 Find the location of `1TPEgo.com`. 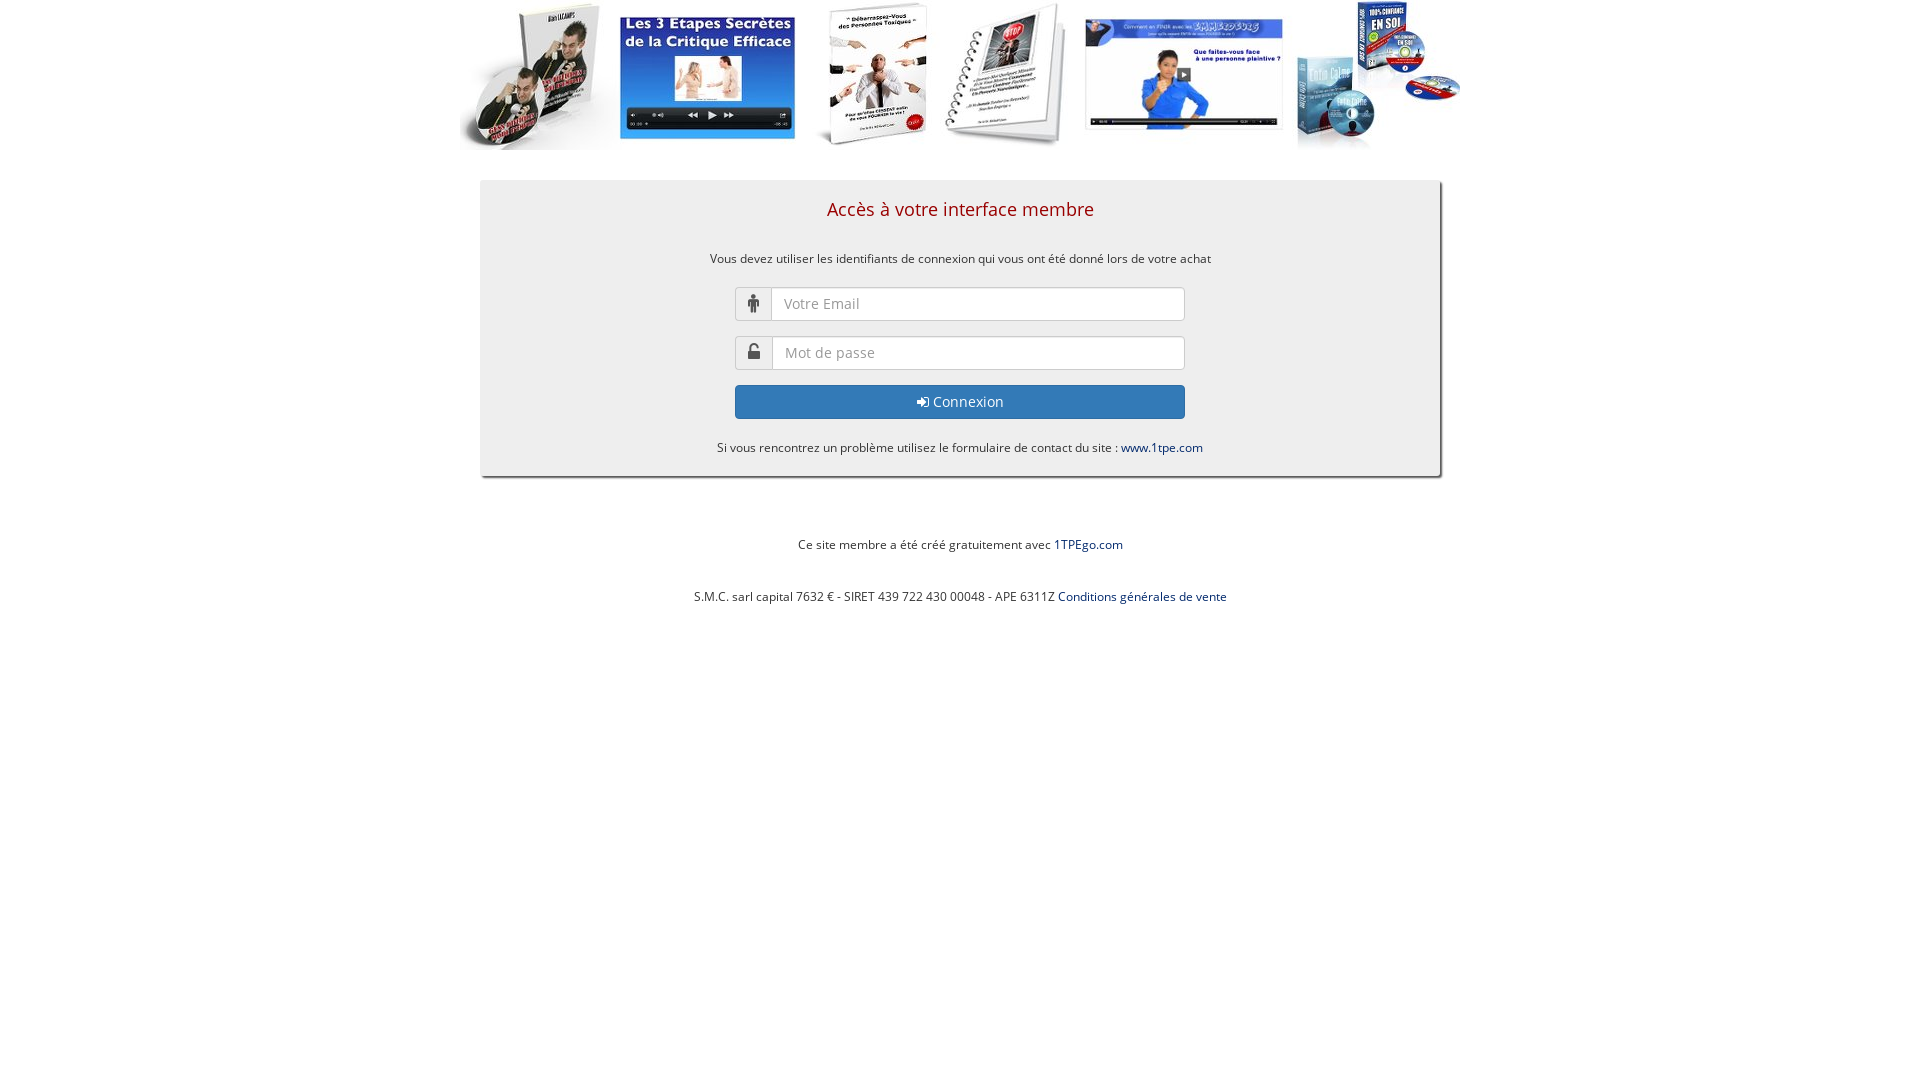

1TPEgo.com is located at coordinates (1088, 544).